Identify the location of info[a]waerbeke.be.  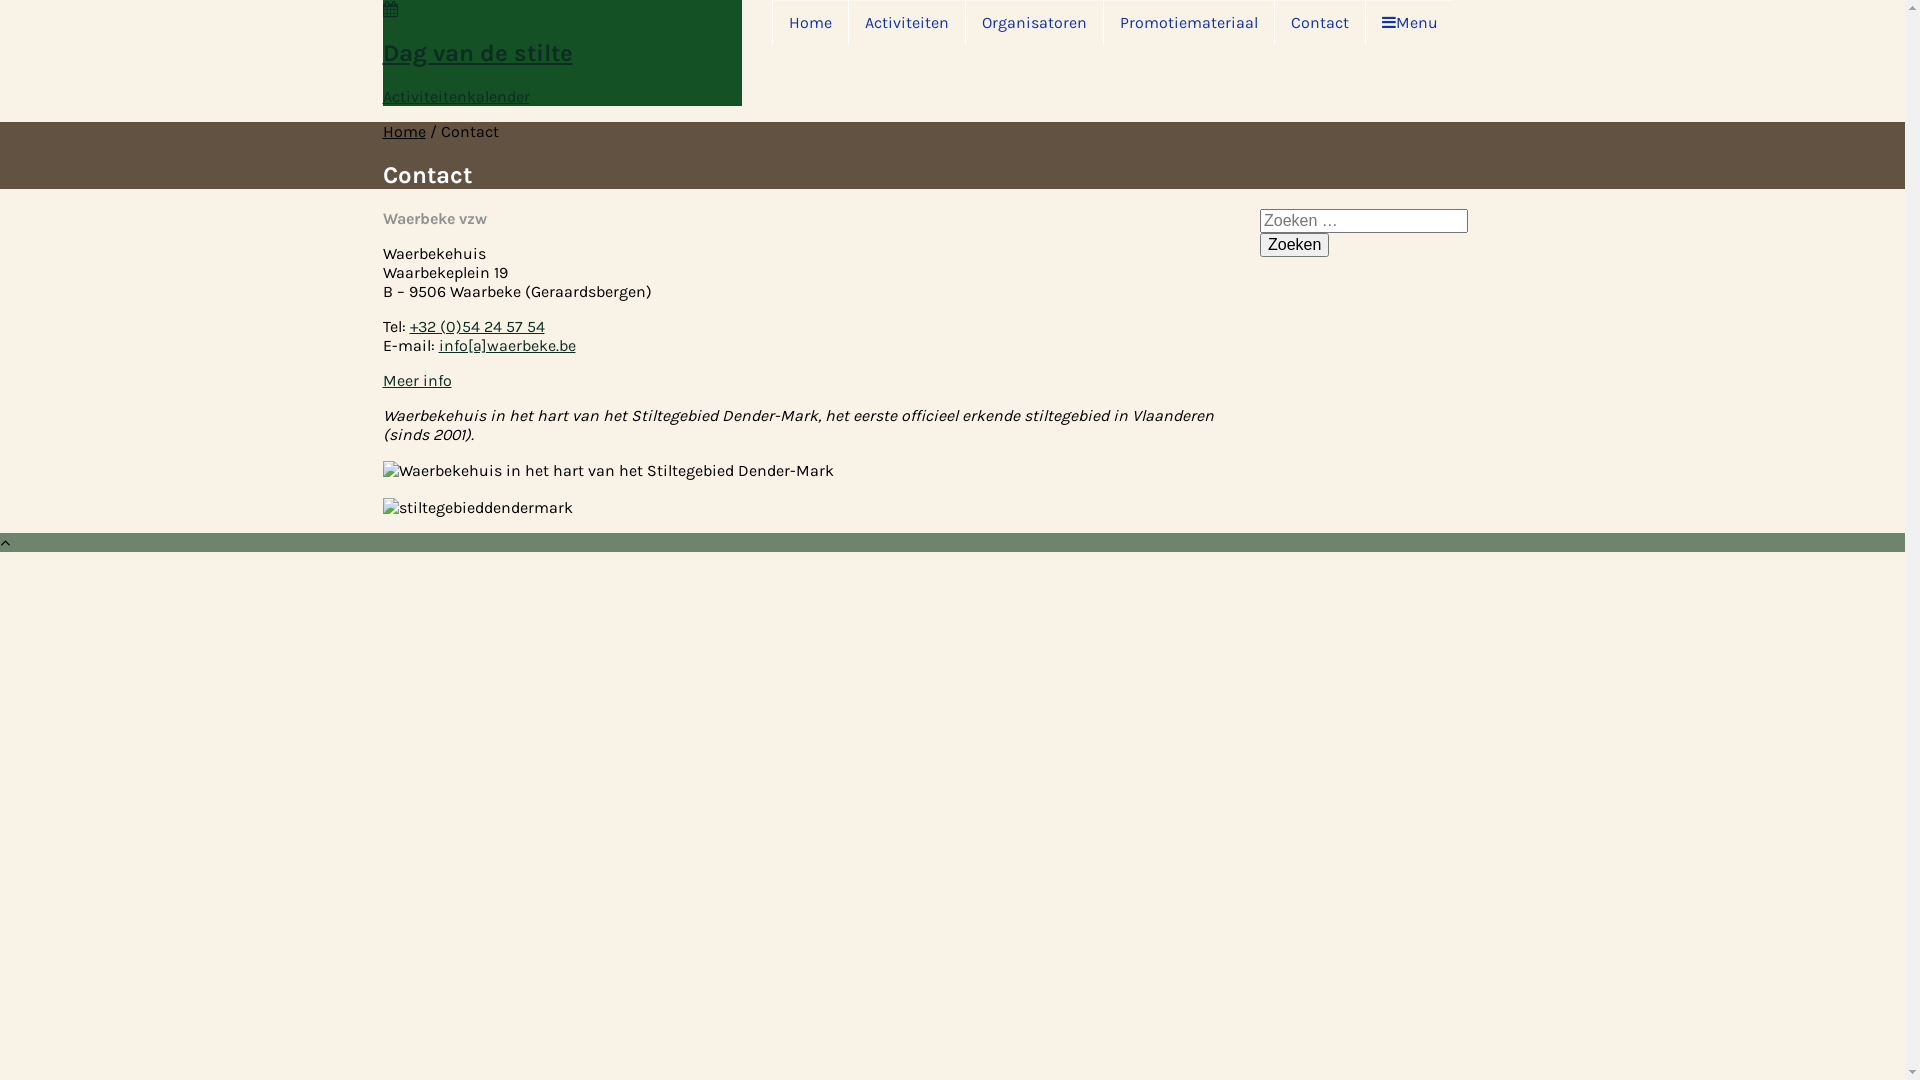
(506, 346).